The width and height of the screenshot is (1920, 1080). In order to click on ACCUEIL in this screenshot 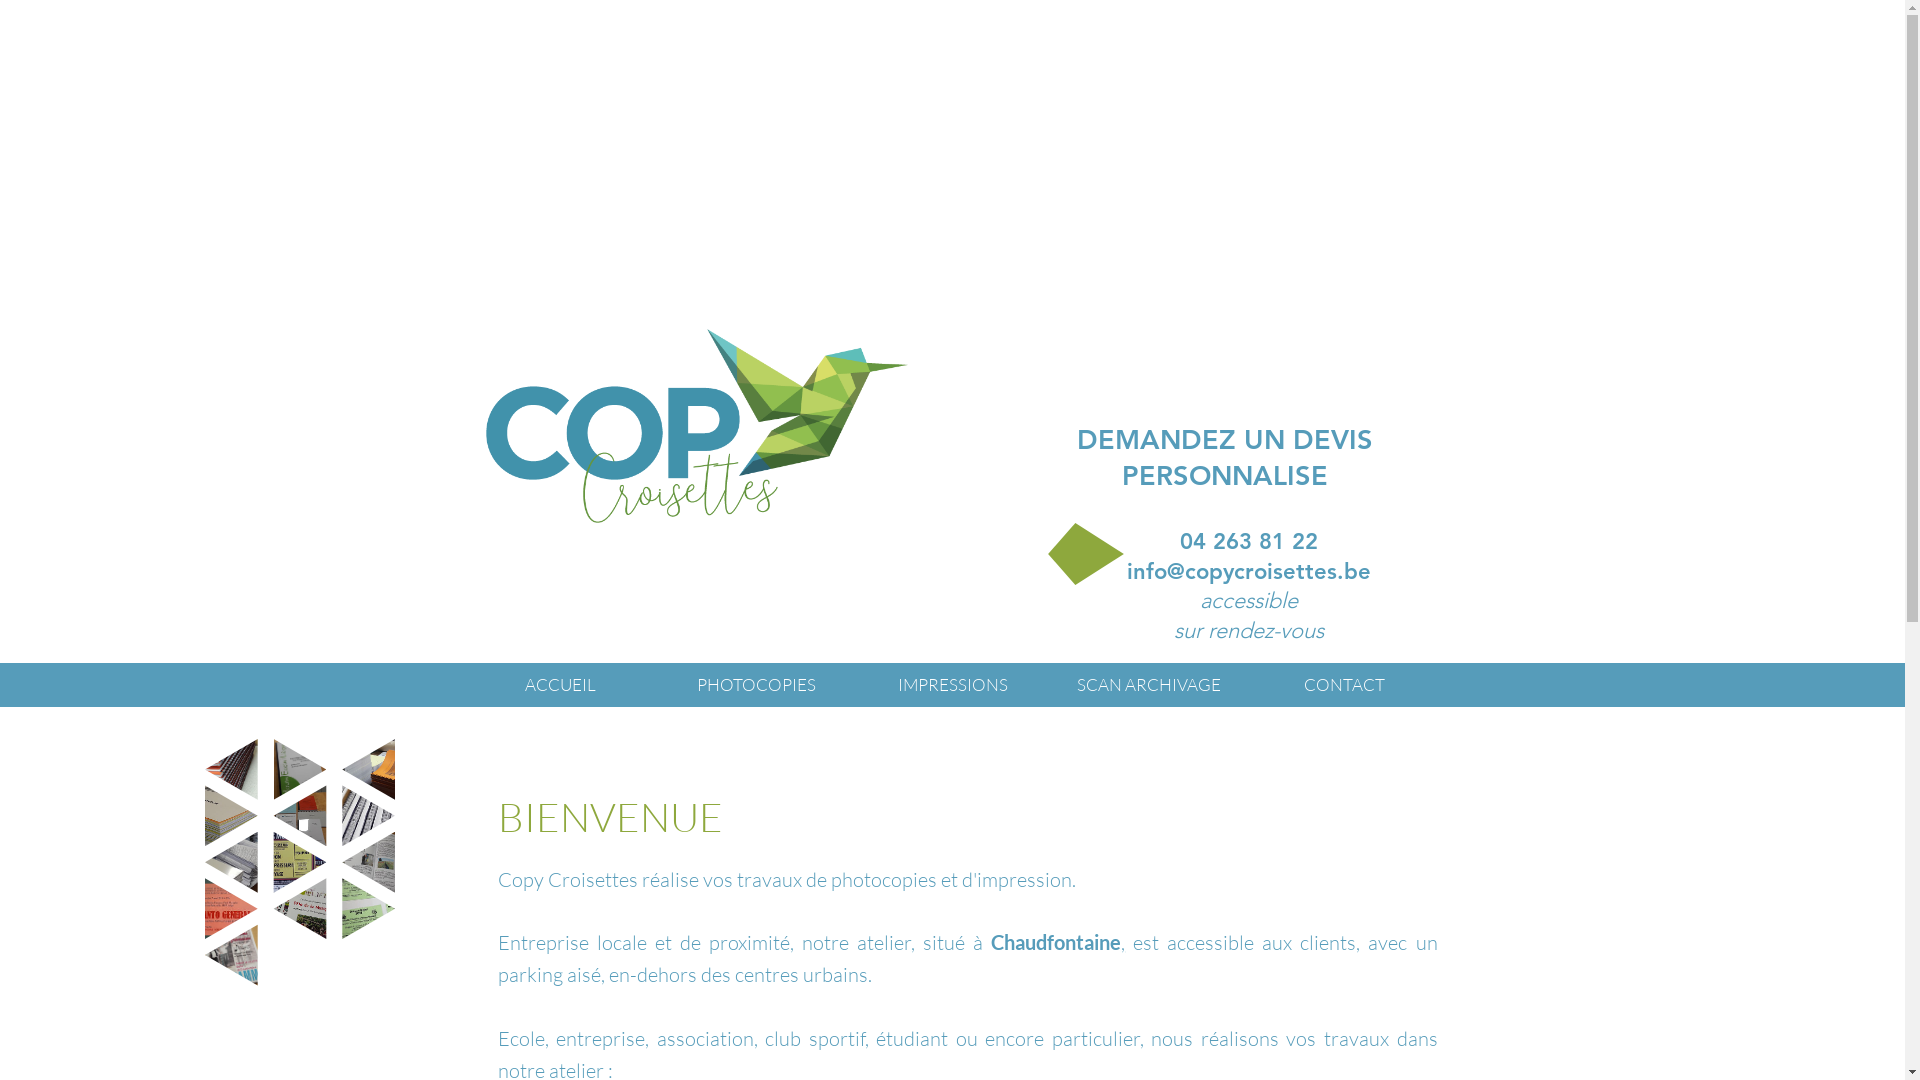, I will do `click(560, 685)`.